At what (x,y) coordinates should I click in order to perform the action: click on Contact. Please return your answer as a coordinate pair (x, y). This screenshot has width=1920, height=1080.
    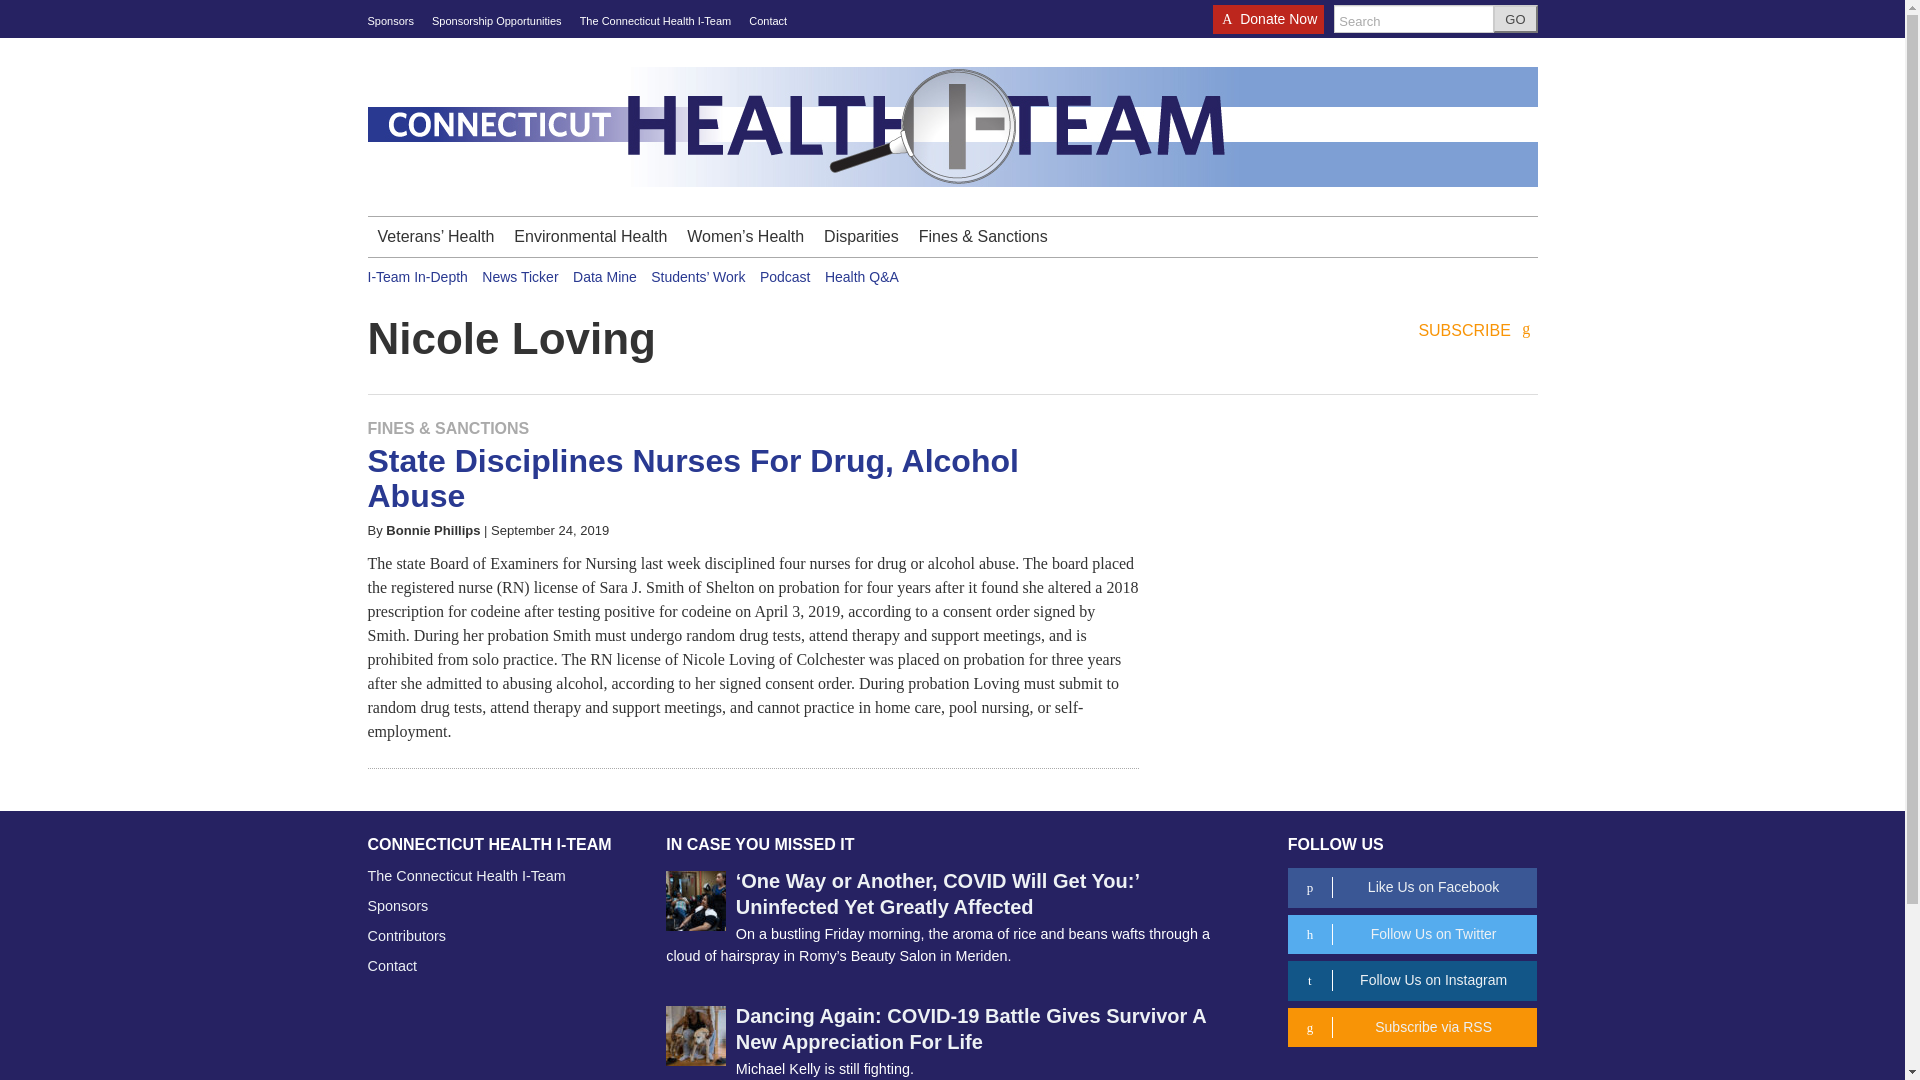
    Looking at the image, I should click on (768, 21).